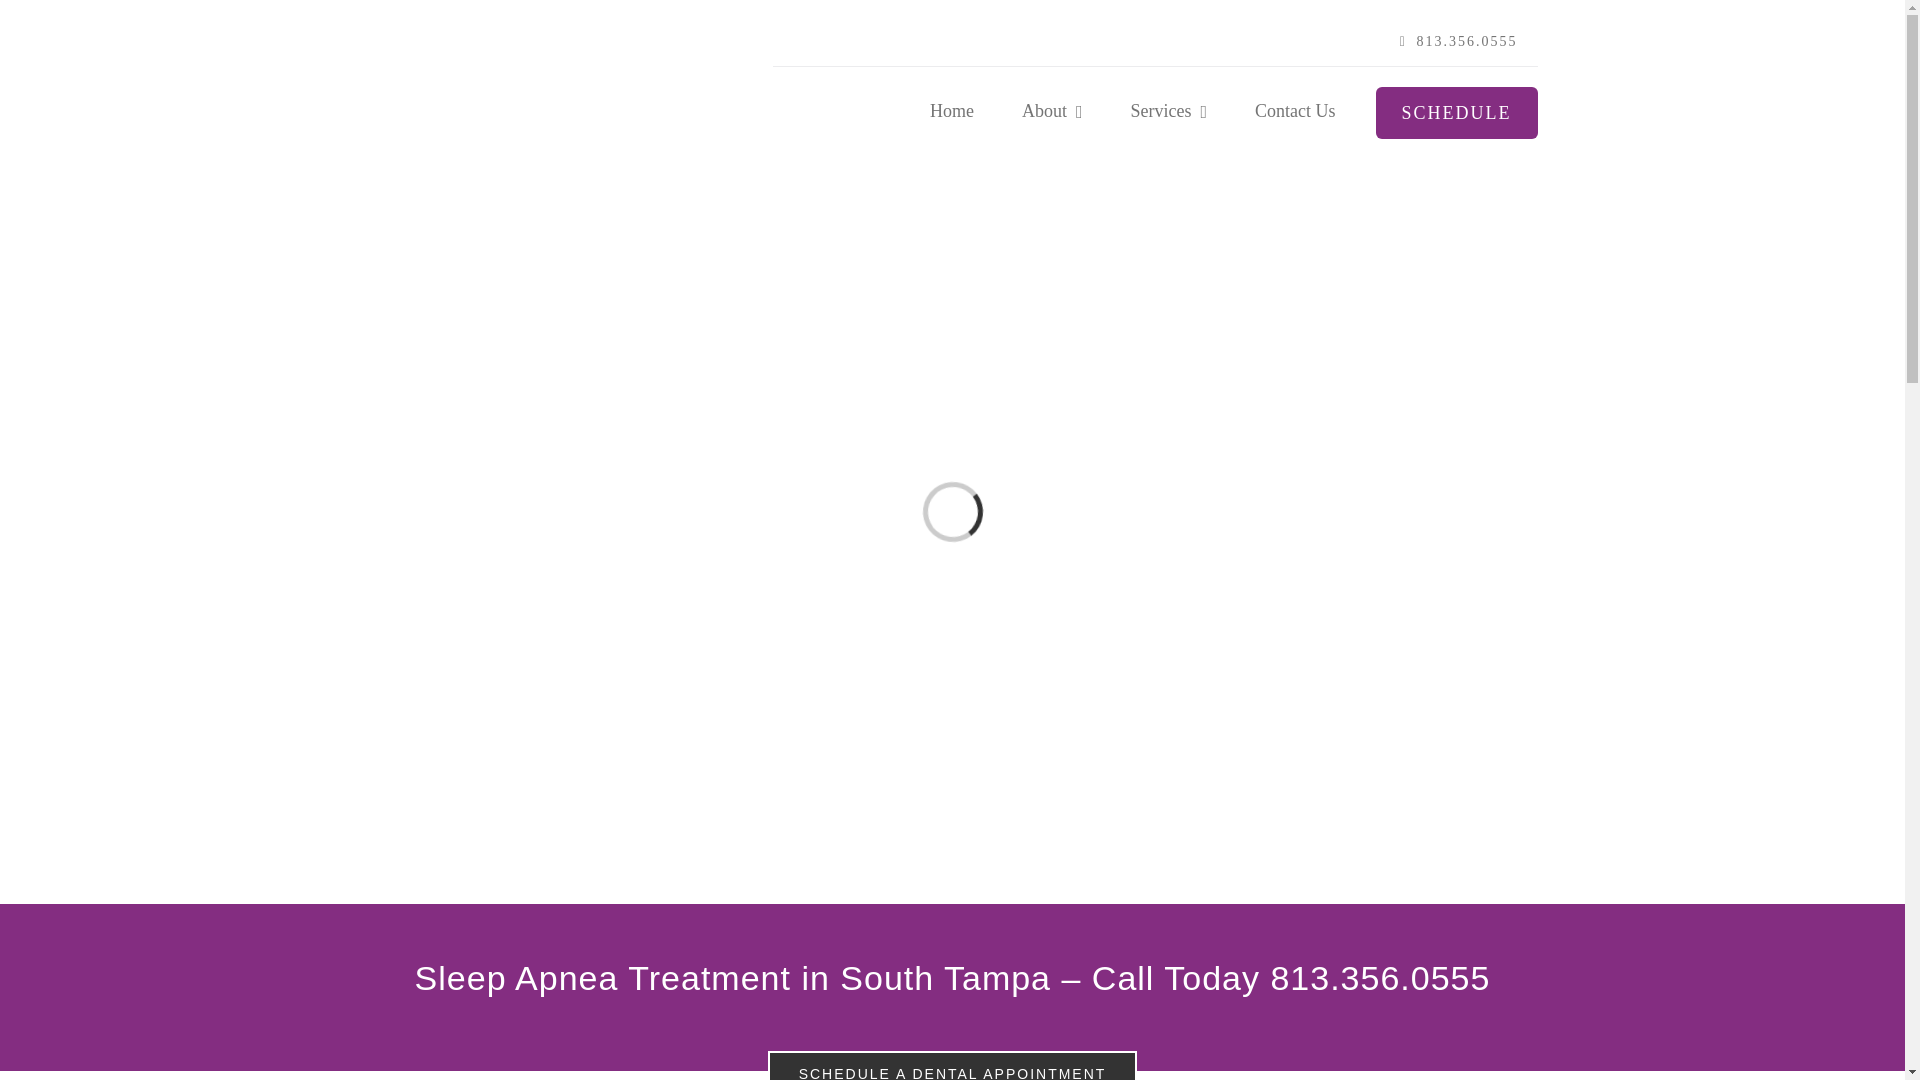  Describe the element at coordinates (1052, 112) in the screenshot. I see `About` at that location.